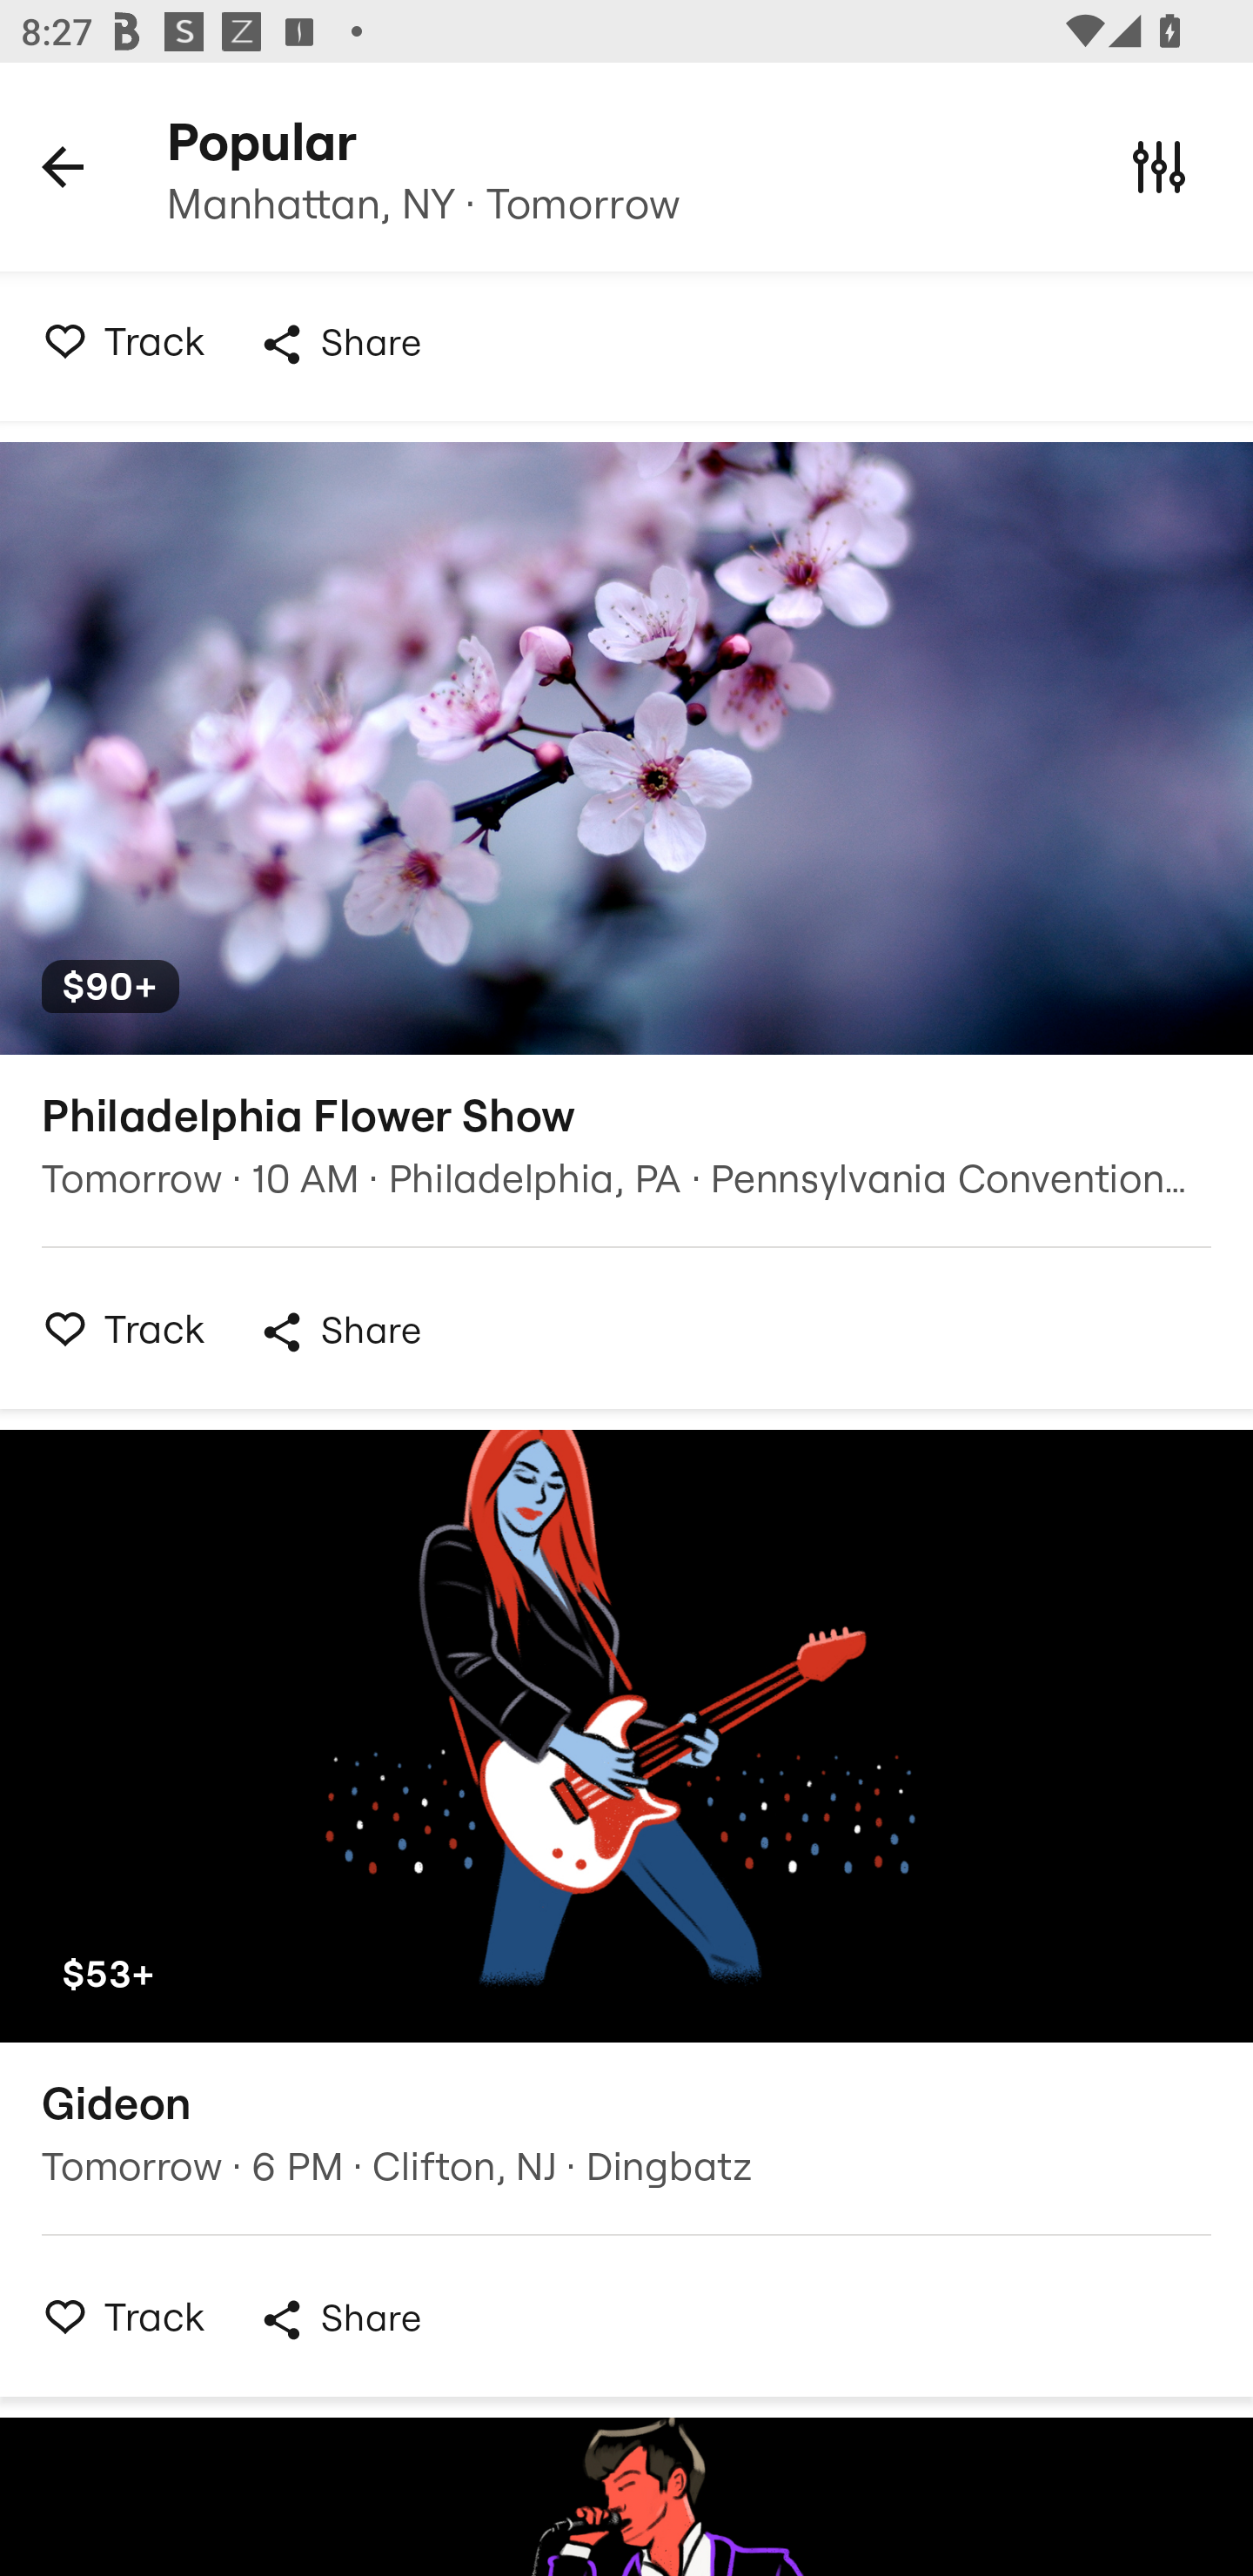 This screenshot has width=1253, height=2576. What do you see at coordinates (116, 346) in the screenshot?
I see `Track` at bounding box center [116, 346].